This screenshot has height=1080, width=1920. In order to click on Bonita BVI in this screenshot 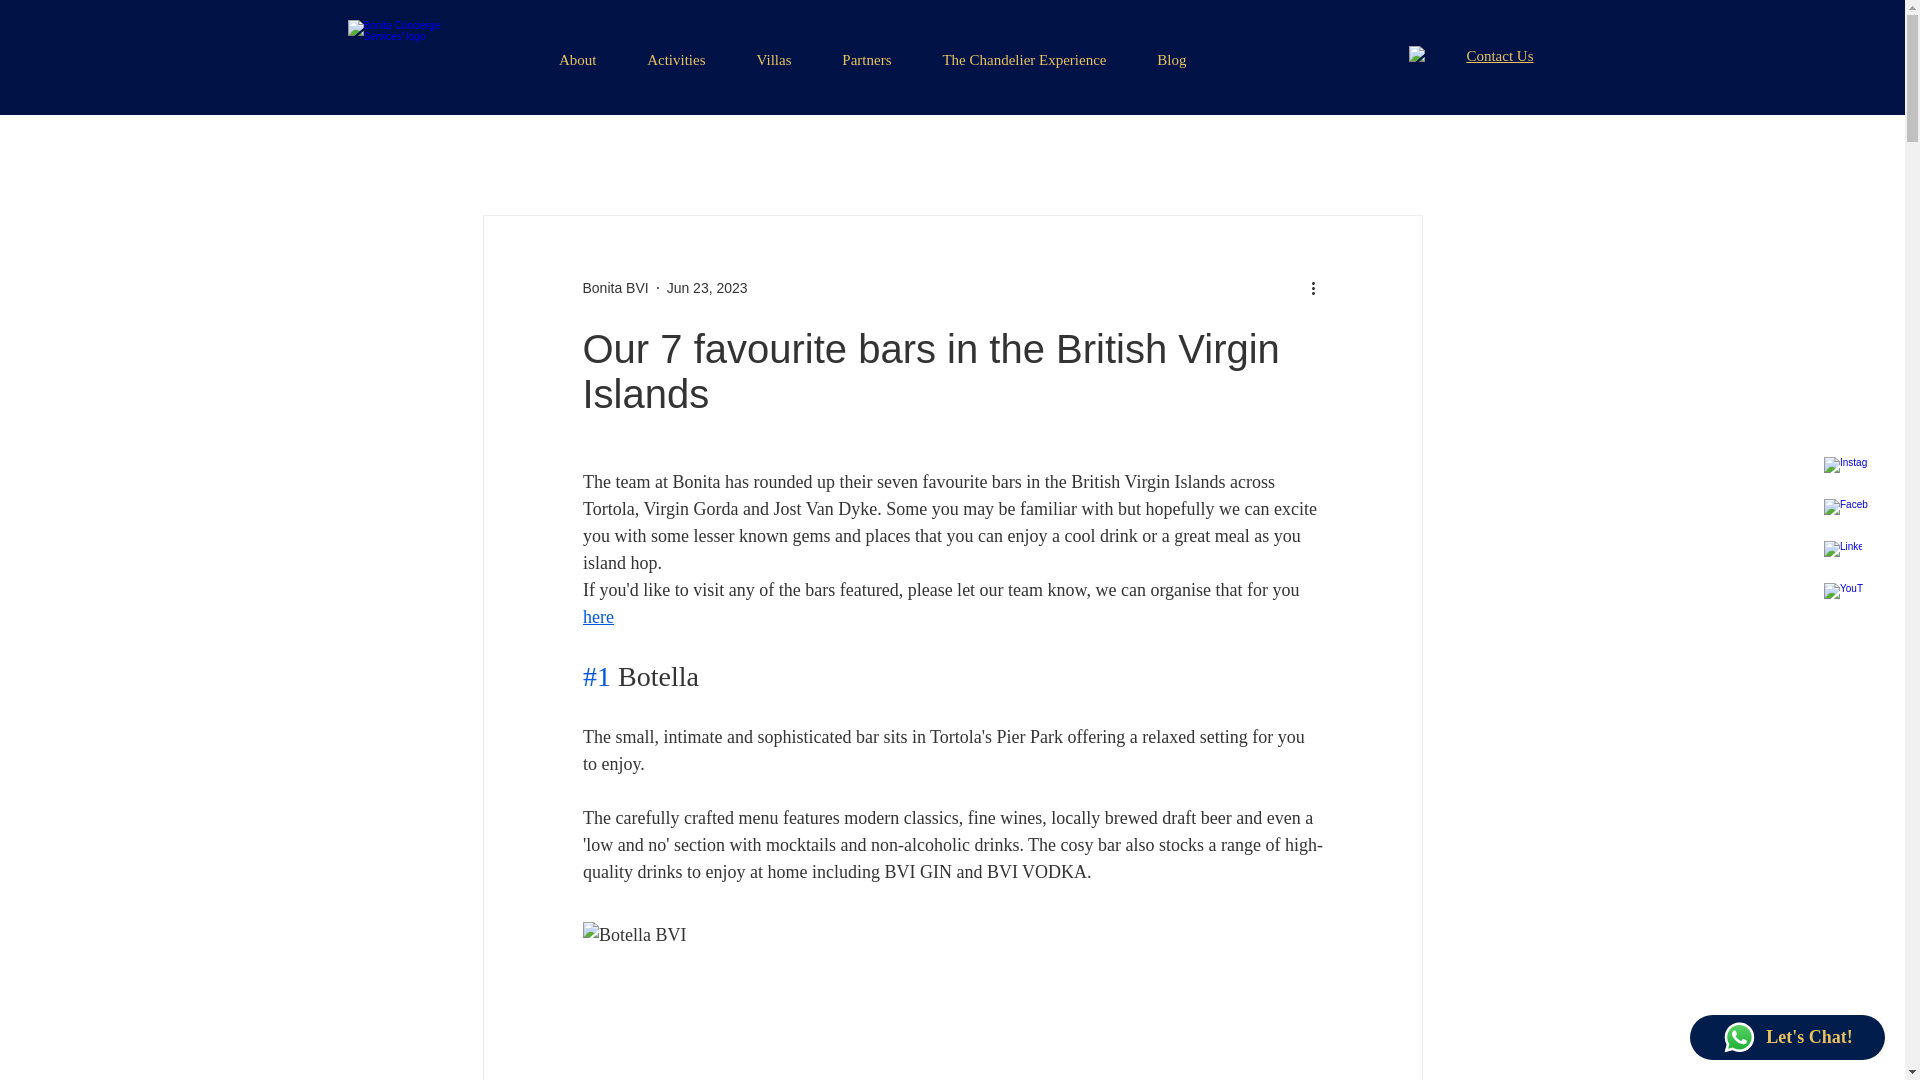, I will do `click(614, 288)`.